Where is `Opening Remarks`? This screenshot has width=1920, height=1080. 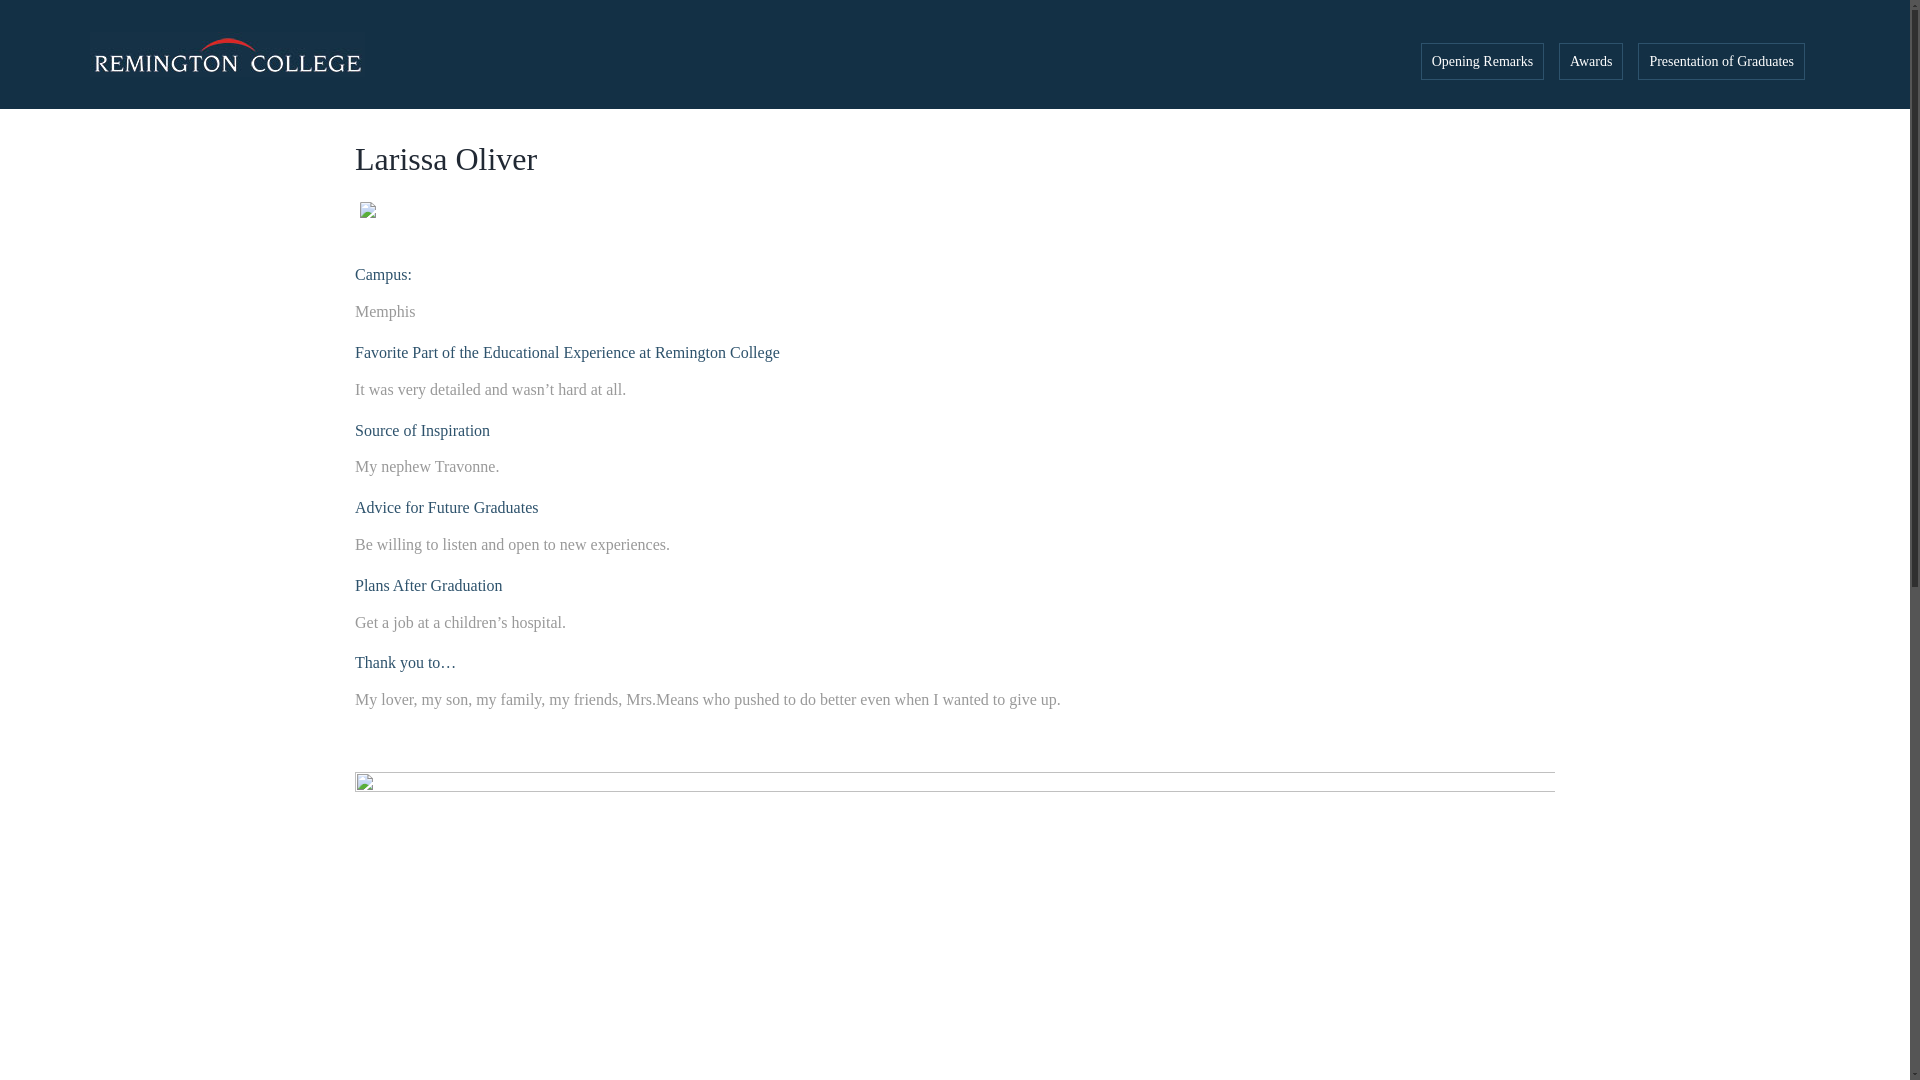
Opening Remarks is located at coordinates (1482, 61).